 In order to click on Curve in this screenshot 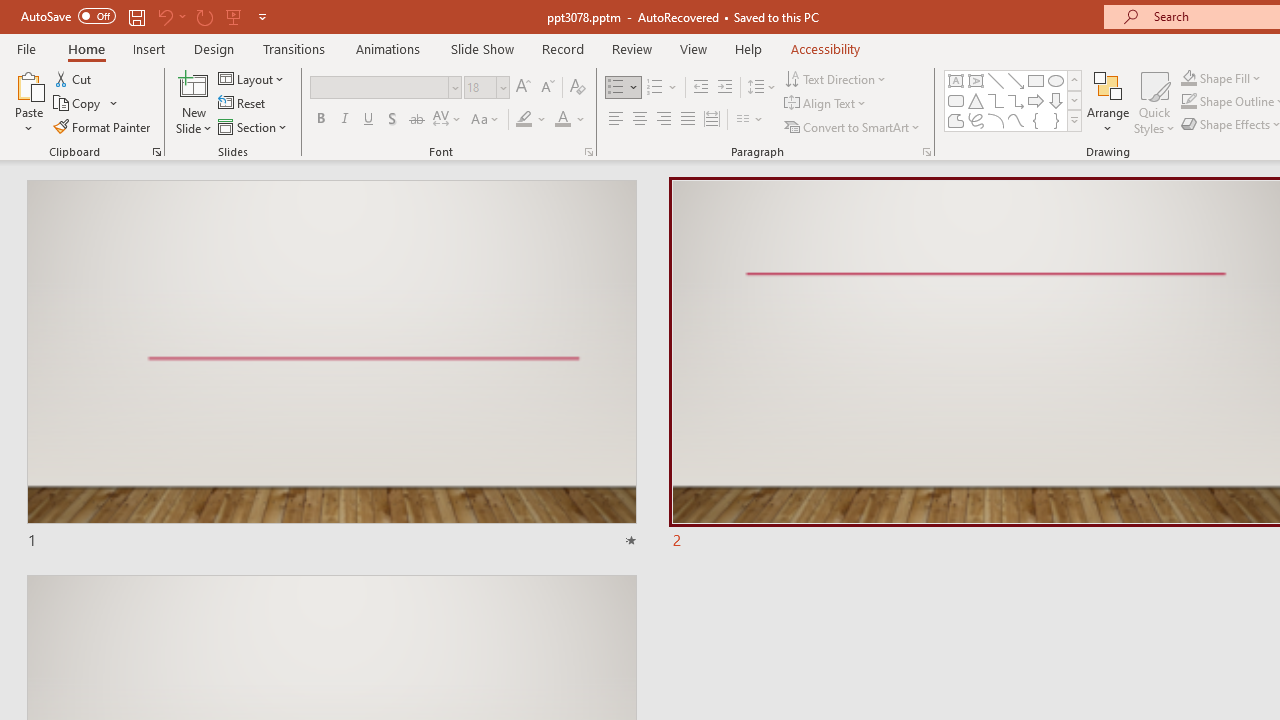, I will do `click(1016, 120)`.